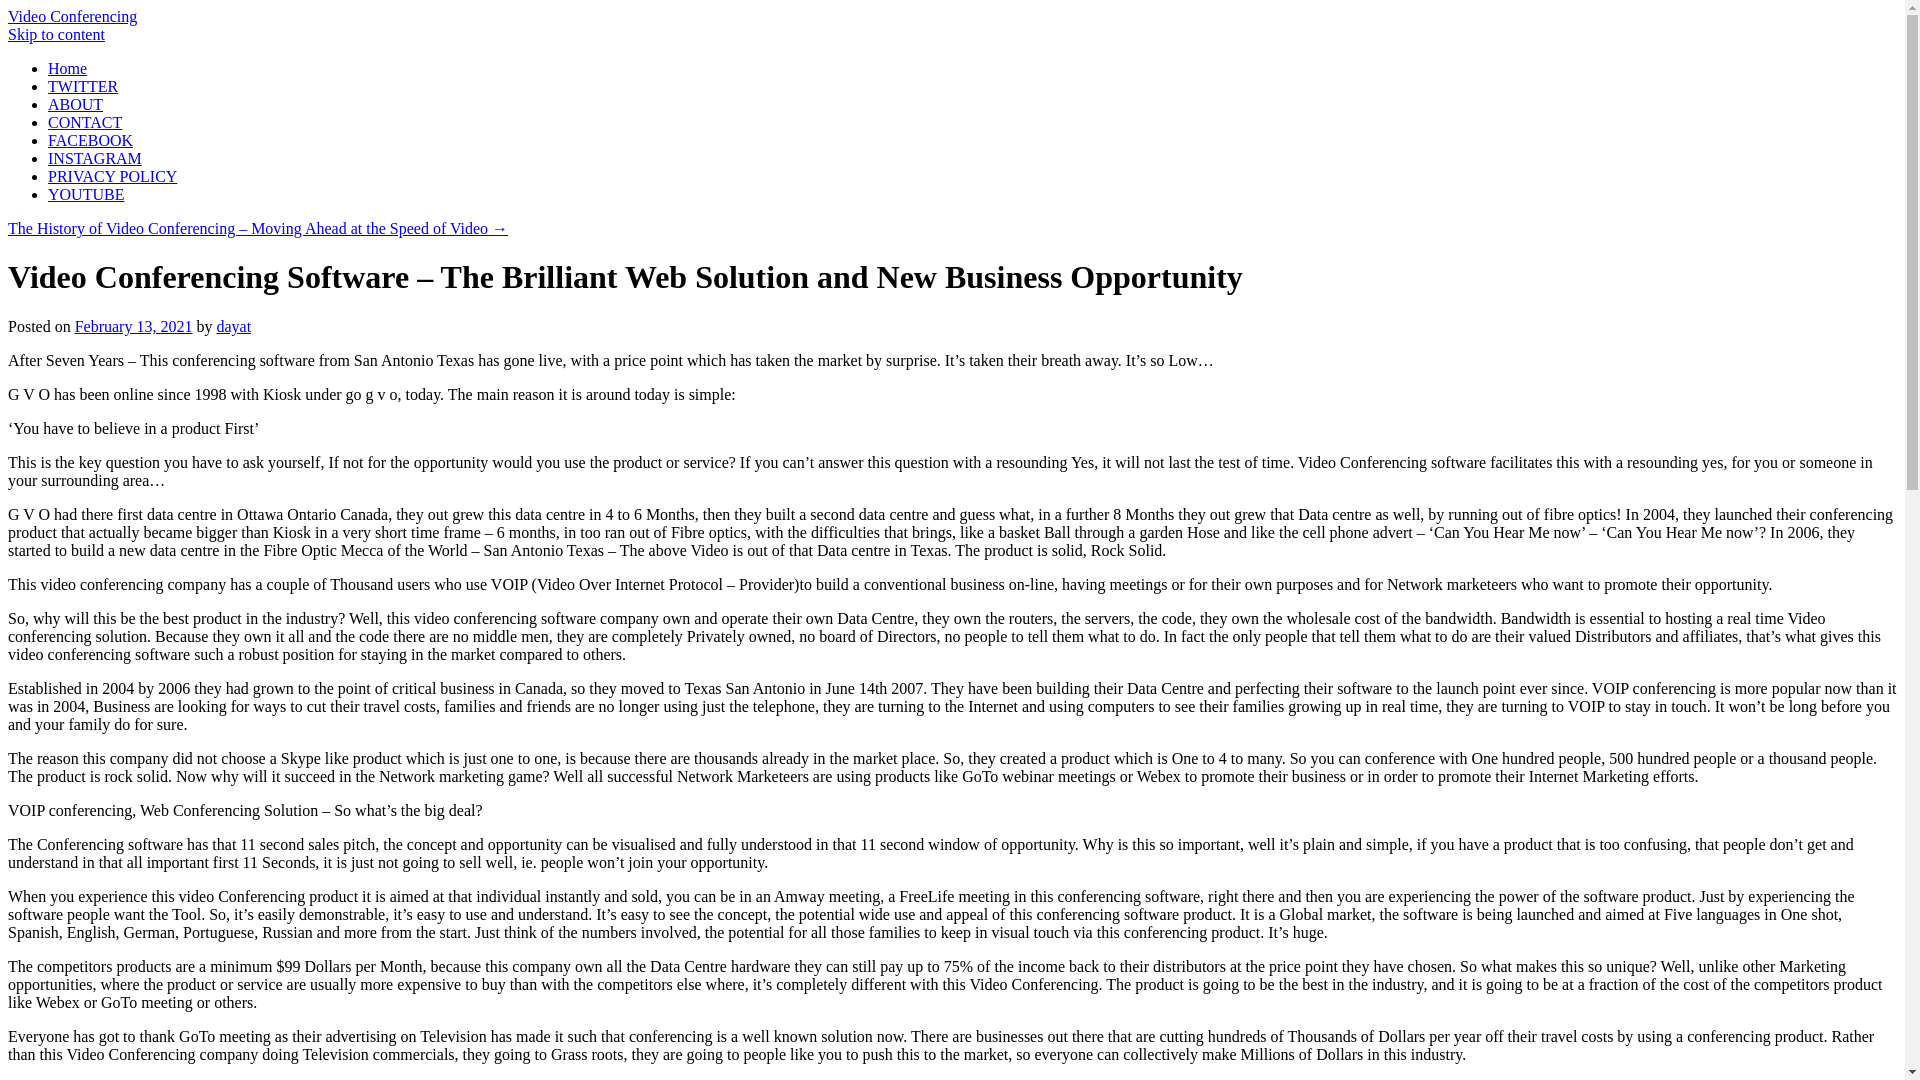 This screenshot has height=1080, width=1920. I want to click on February 13, 2021, so click(134, 326).